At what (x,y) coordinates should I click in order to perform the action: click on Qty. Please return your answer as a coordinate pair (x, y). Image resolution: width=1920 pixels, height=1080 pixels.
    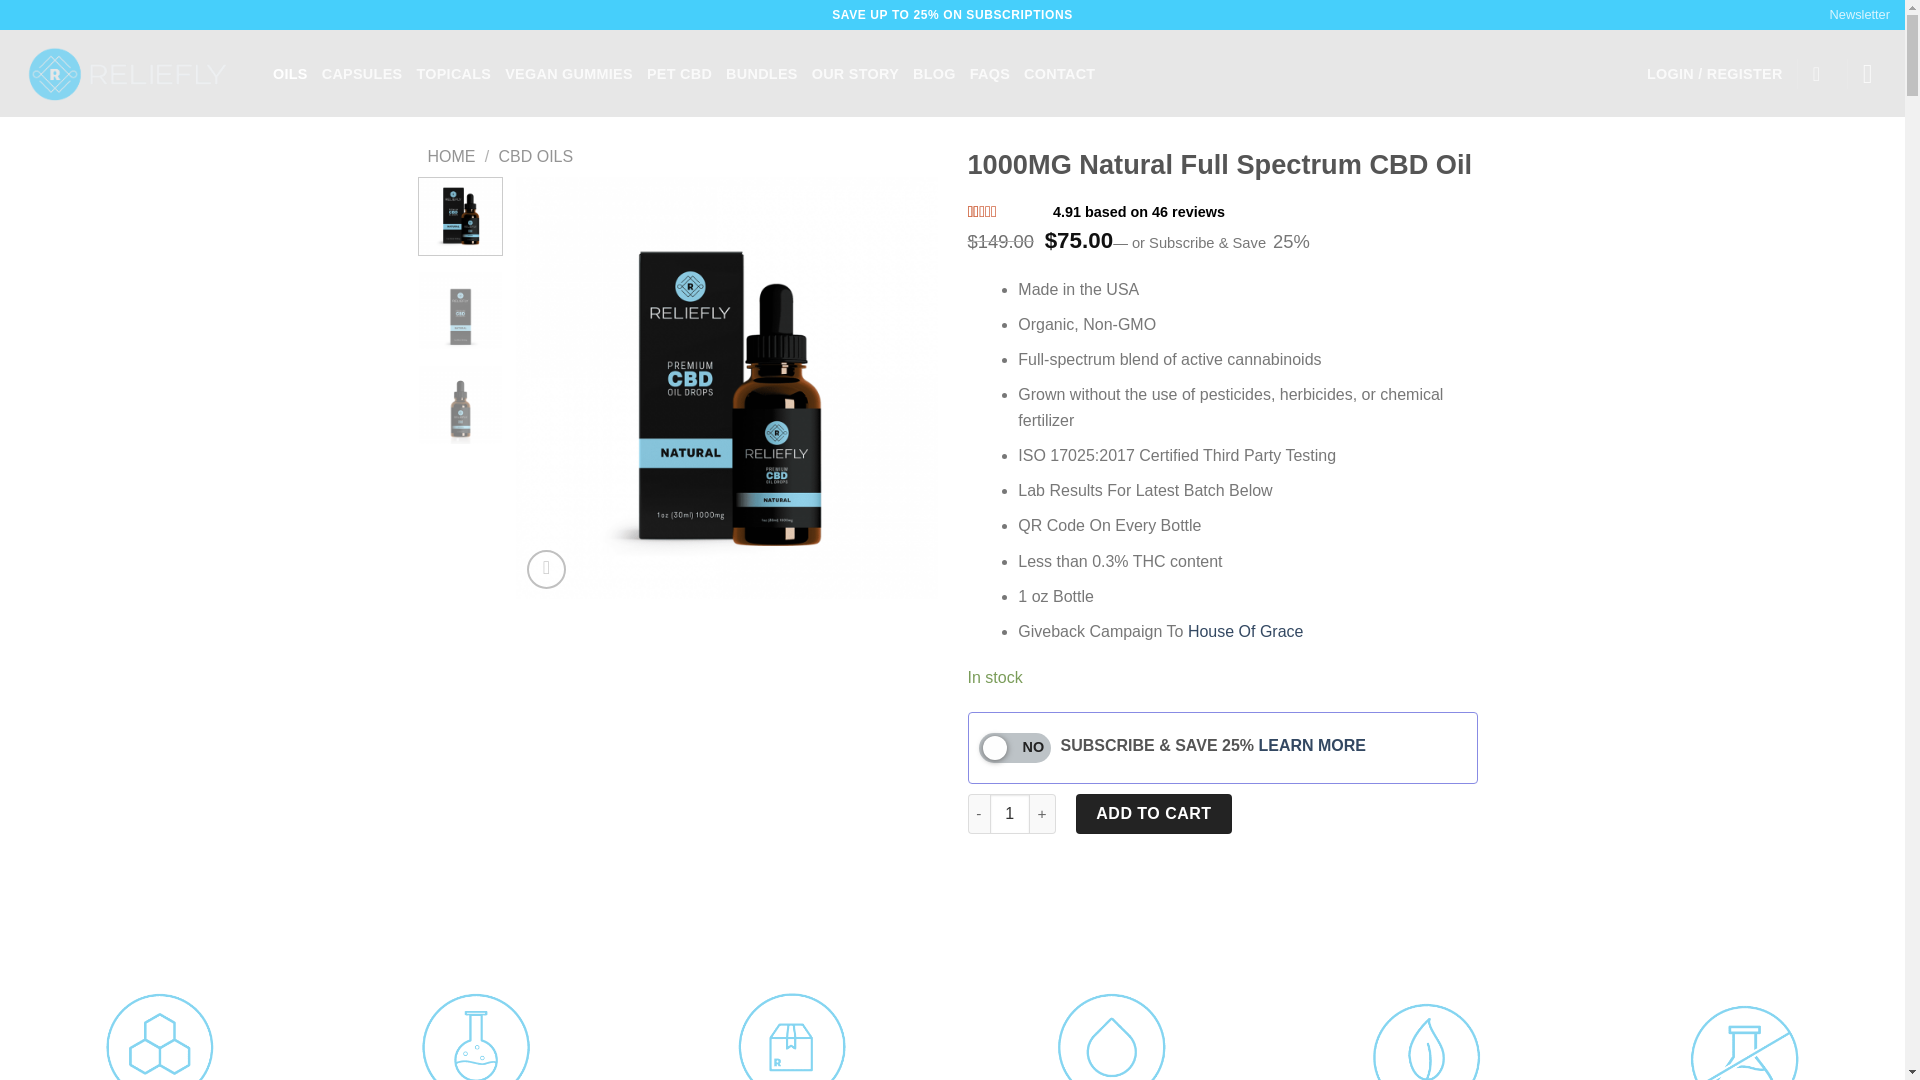
    Looking at the image, I should click on (1010, 813).